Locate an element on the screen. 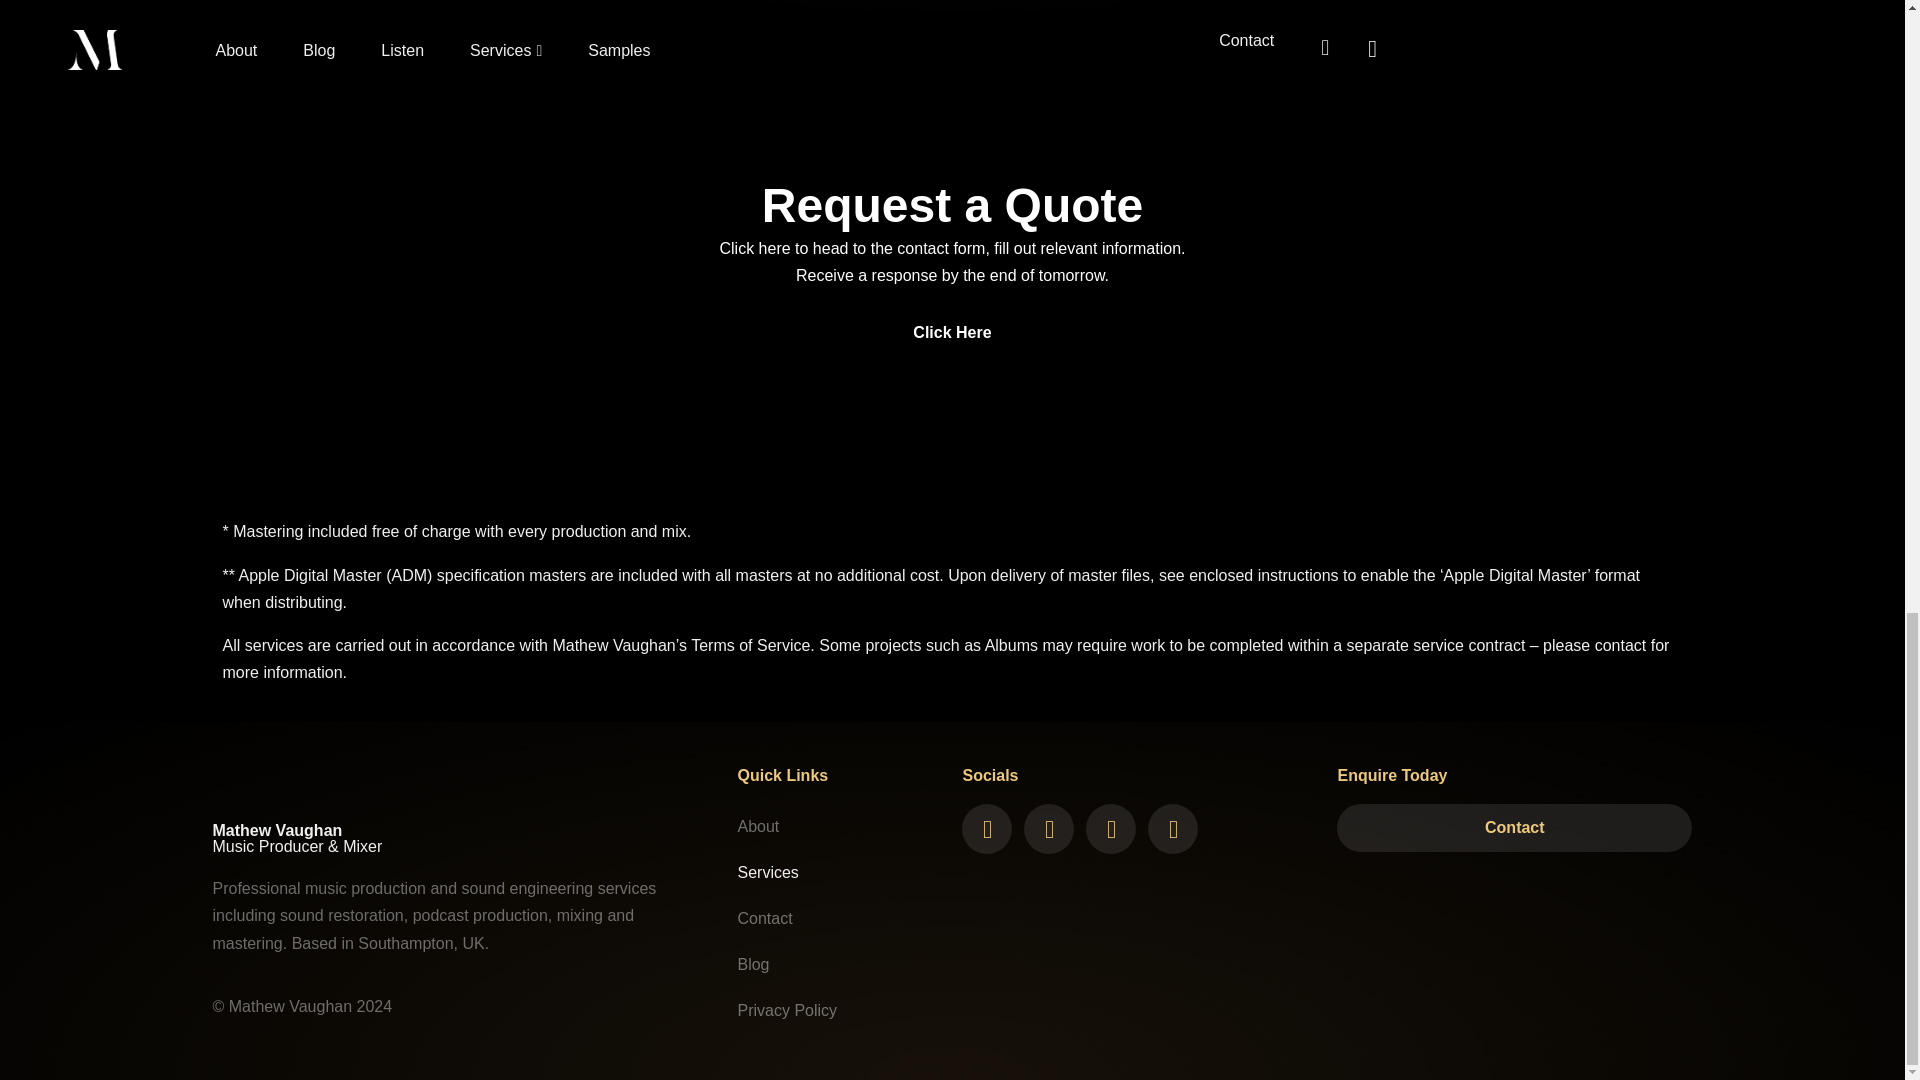  Services is located at coordinates (840, 872).